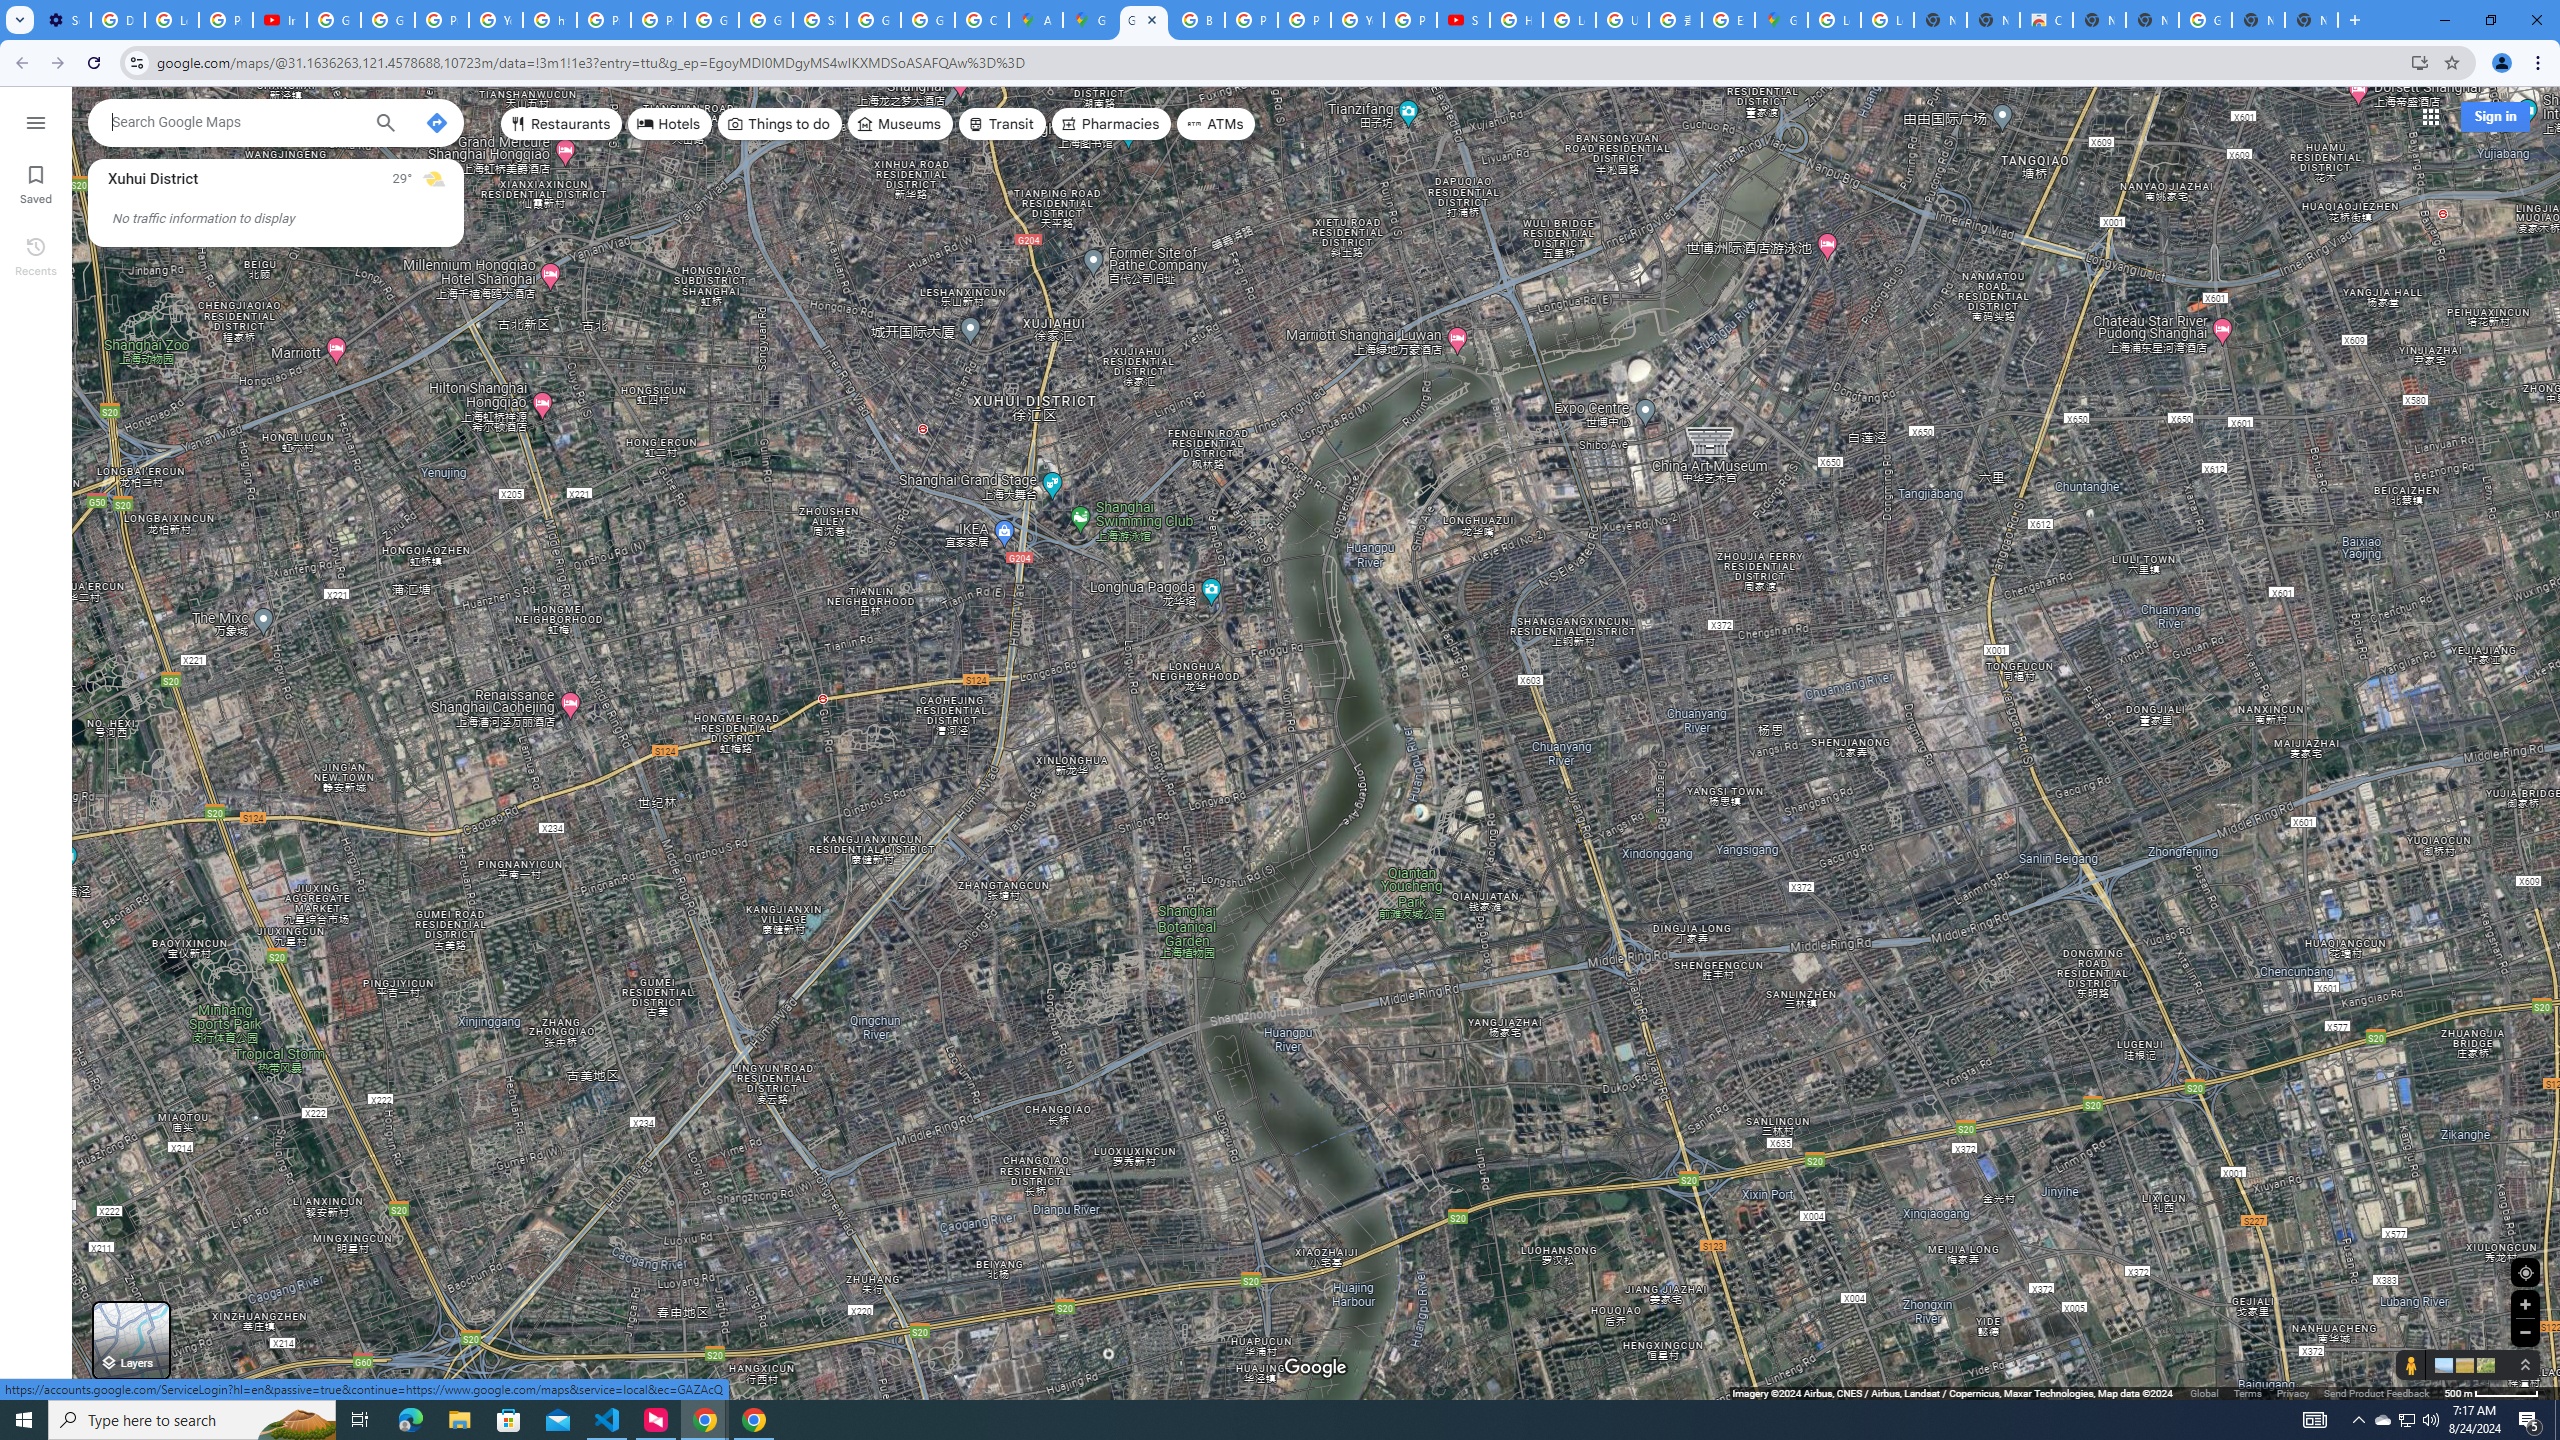 The height and width of the screenshot is (1440, 2560). Describe the element at coordinates (1252, 20) in the screenshot. I see `Privacy Help Center - Policies Help` at that location.